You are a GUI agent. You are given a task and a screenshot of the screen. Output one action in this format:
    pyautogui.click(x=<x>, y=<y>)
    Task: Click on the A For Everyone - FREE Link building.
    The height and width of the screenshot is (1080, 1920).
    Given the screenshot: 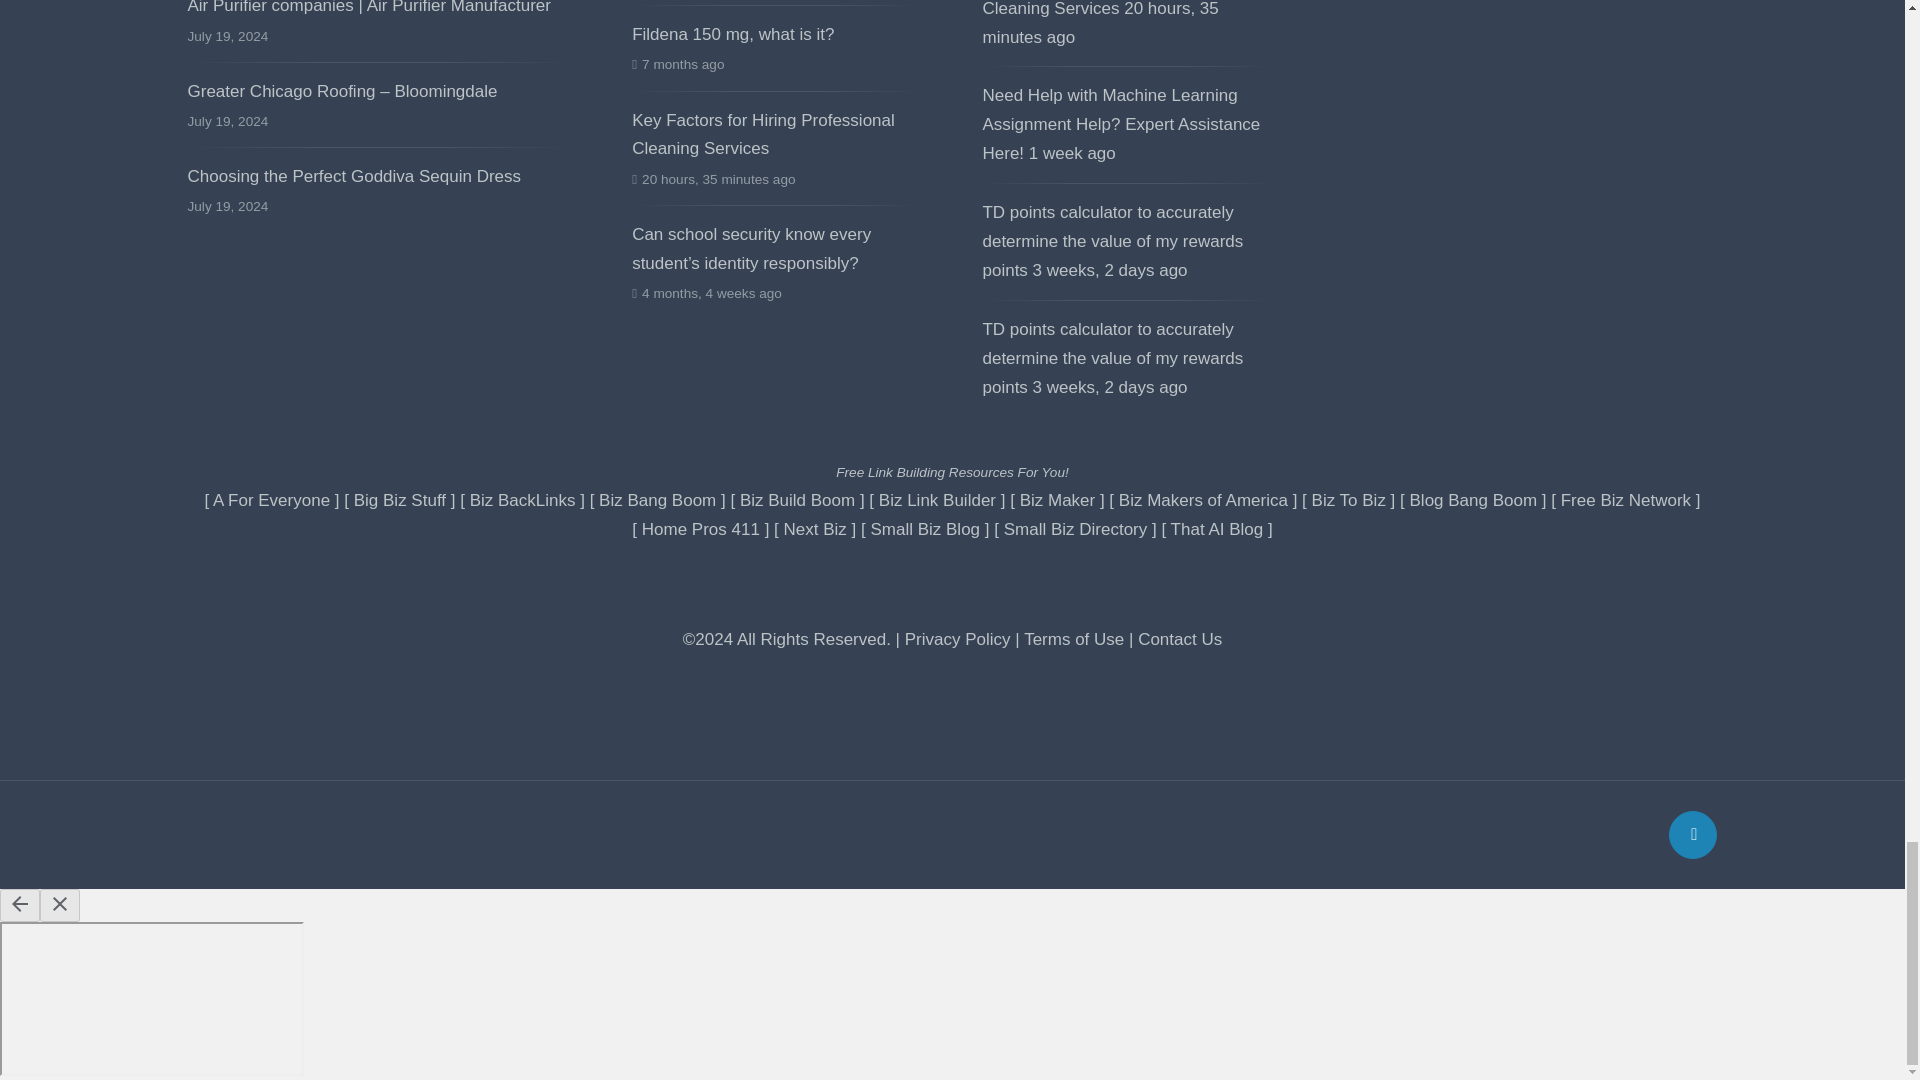 What is the action you would take?
    pyautogui.click(x=272, y=500)
    